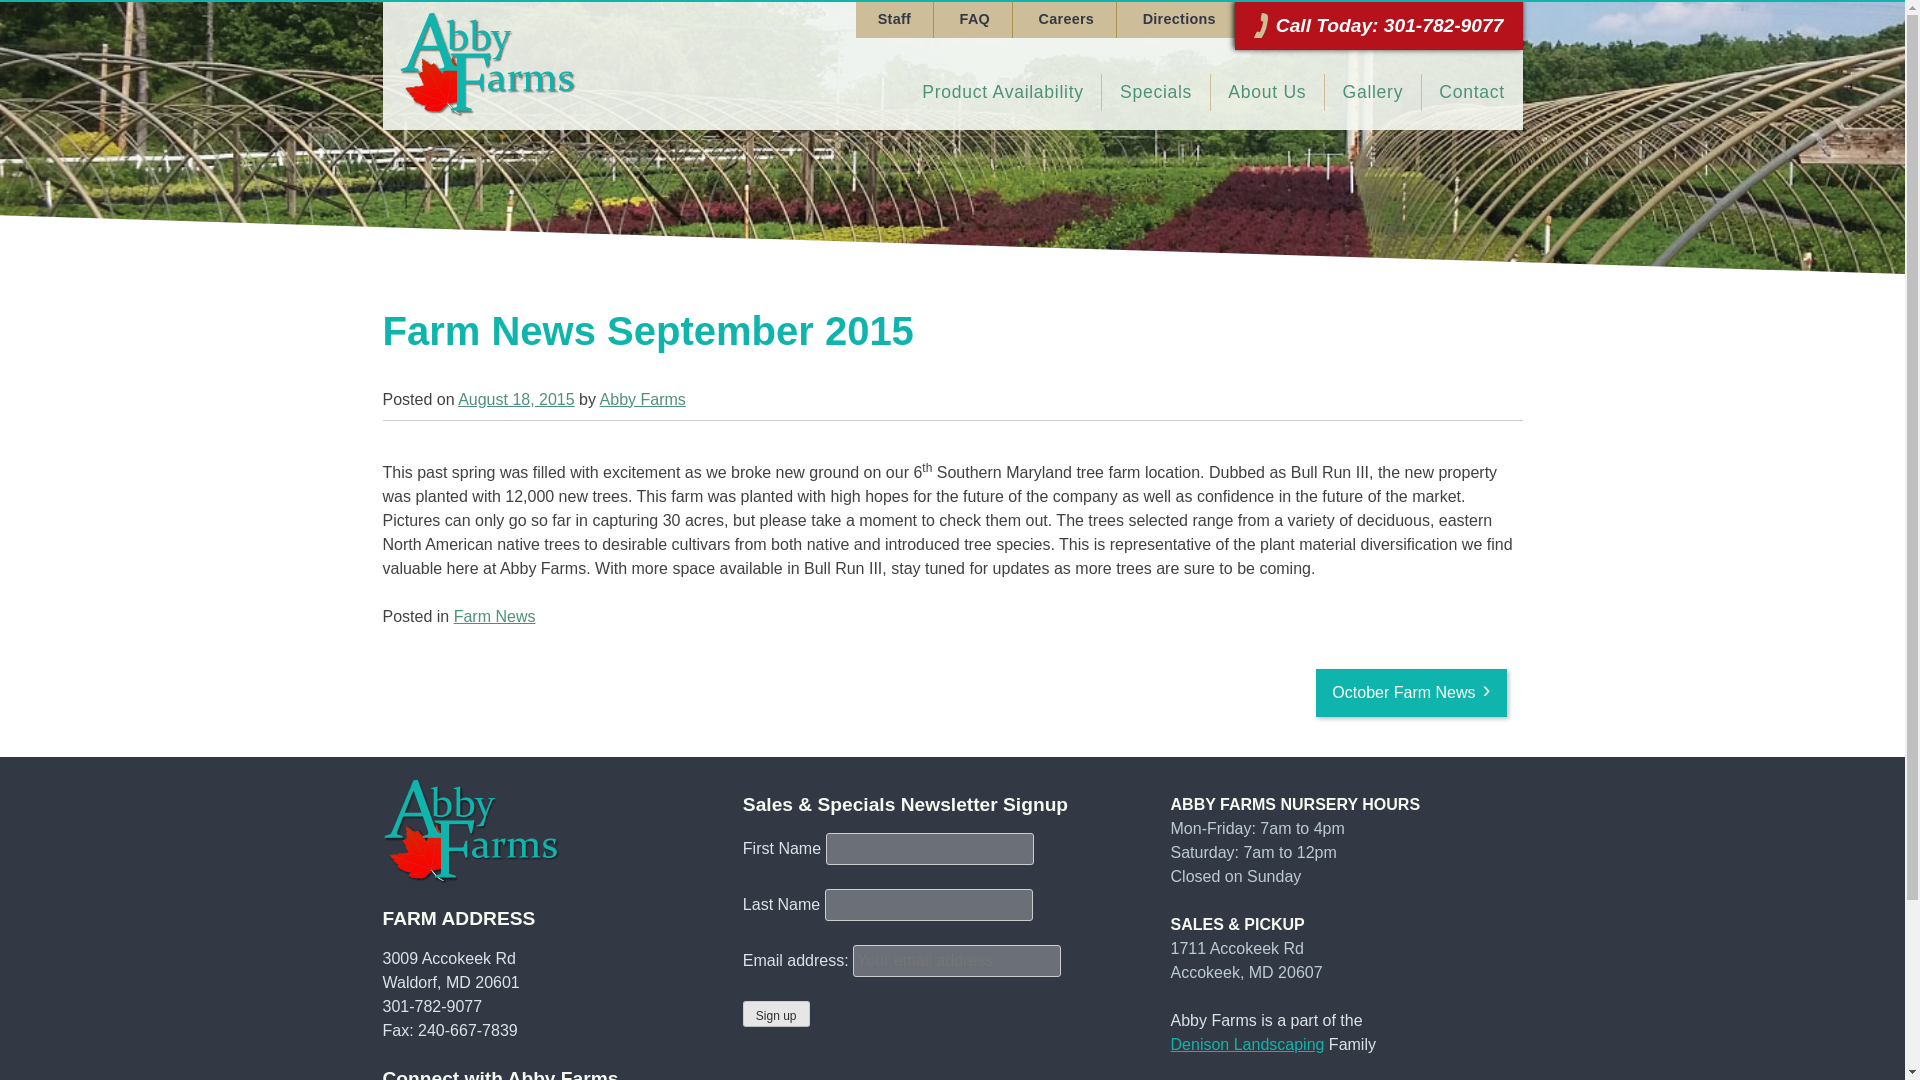 This screenshot has width=1920, height=1080. Describe the element at coordinates (894, 20) in the screenshot. I see `Staff` at that location.